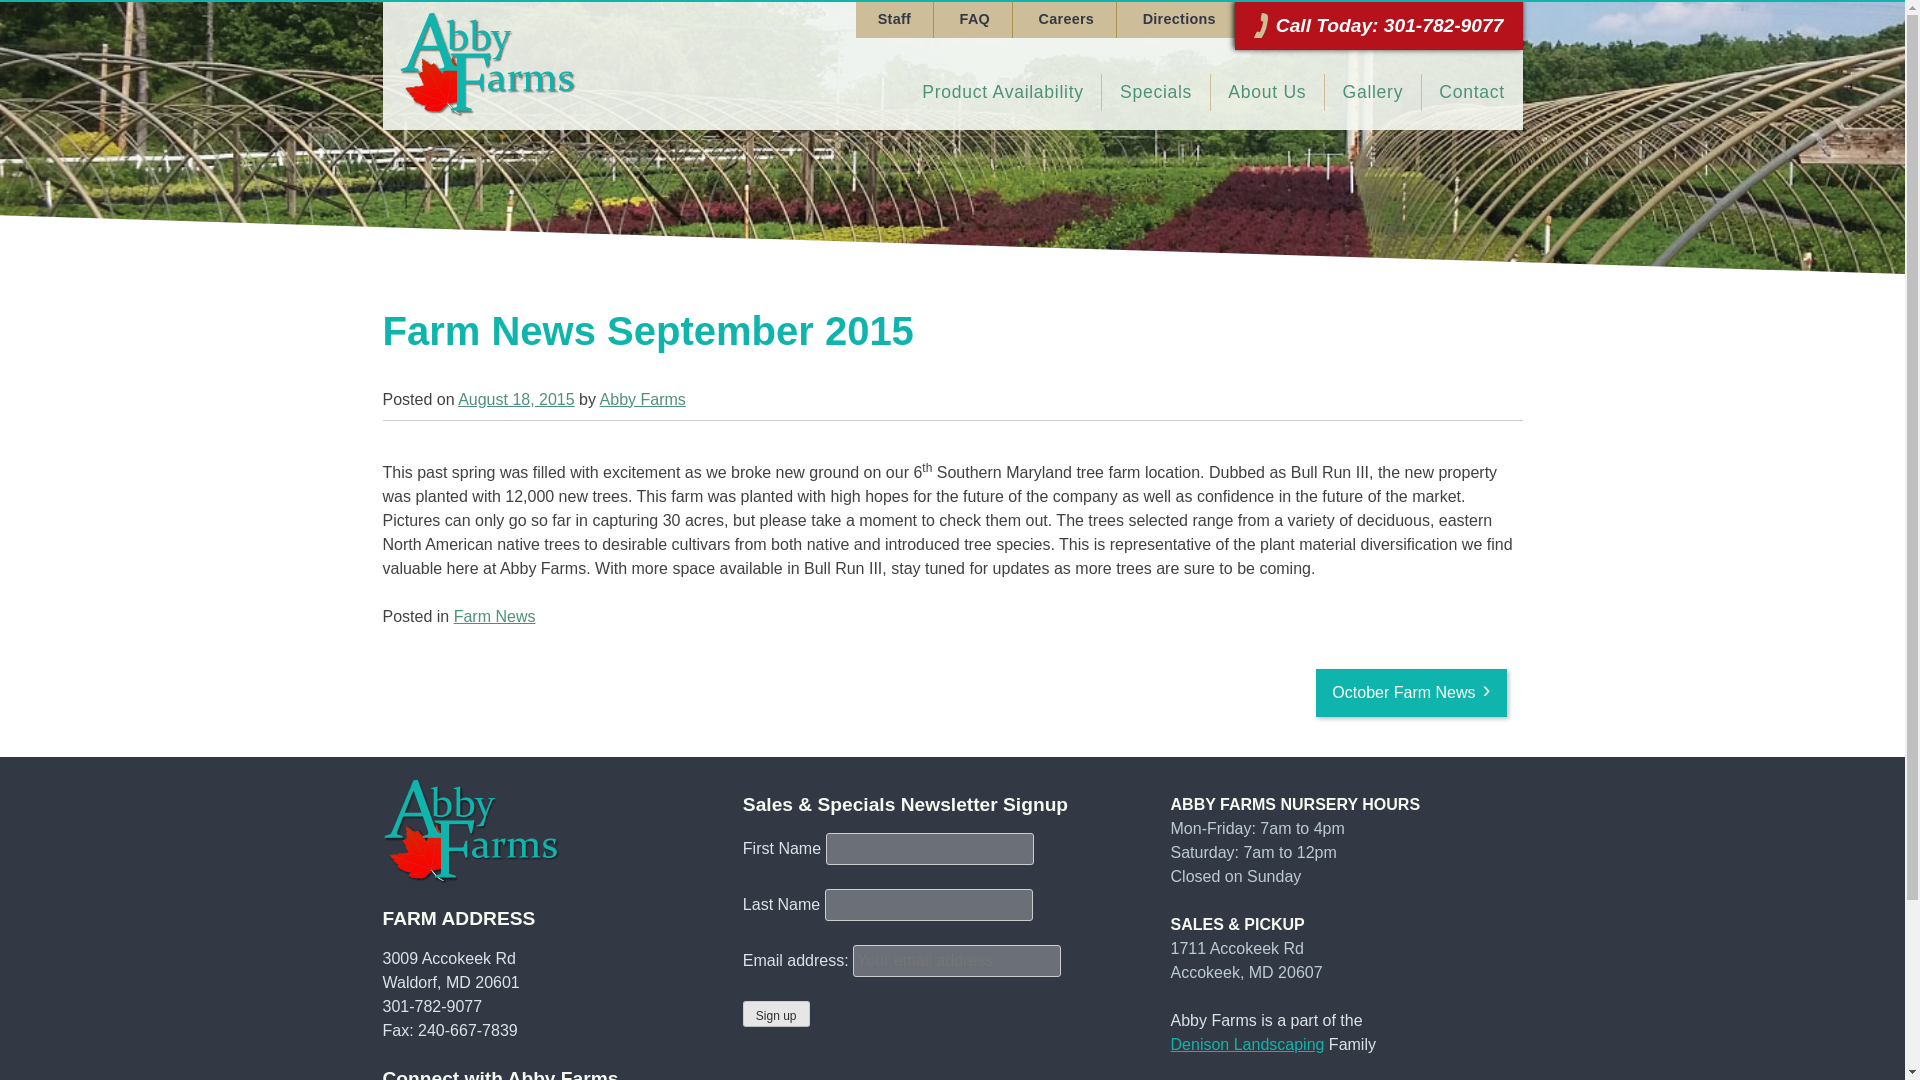 This screenshot has width=1920, height=1080. Describe the element at coordinates (894, 20) in the screenshot. I see `Staff` at that location.